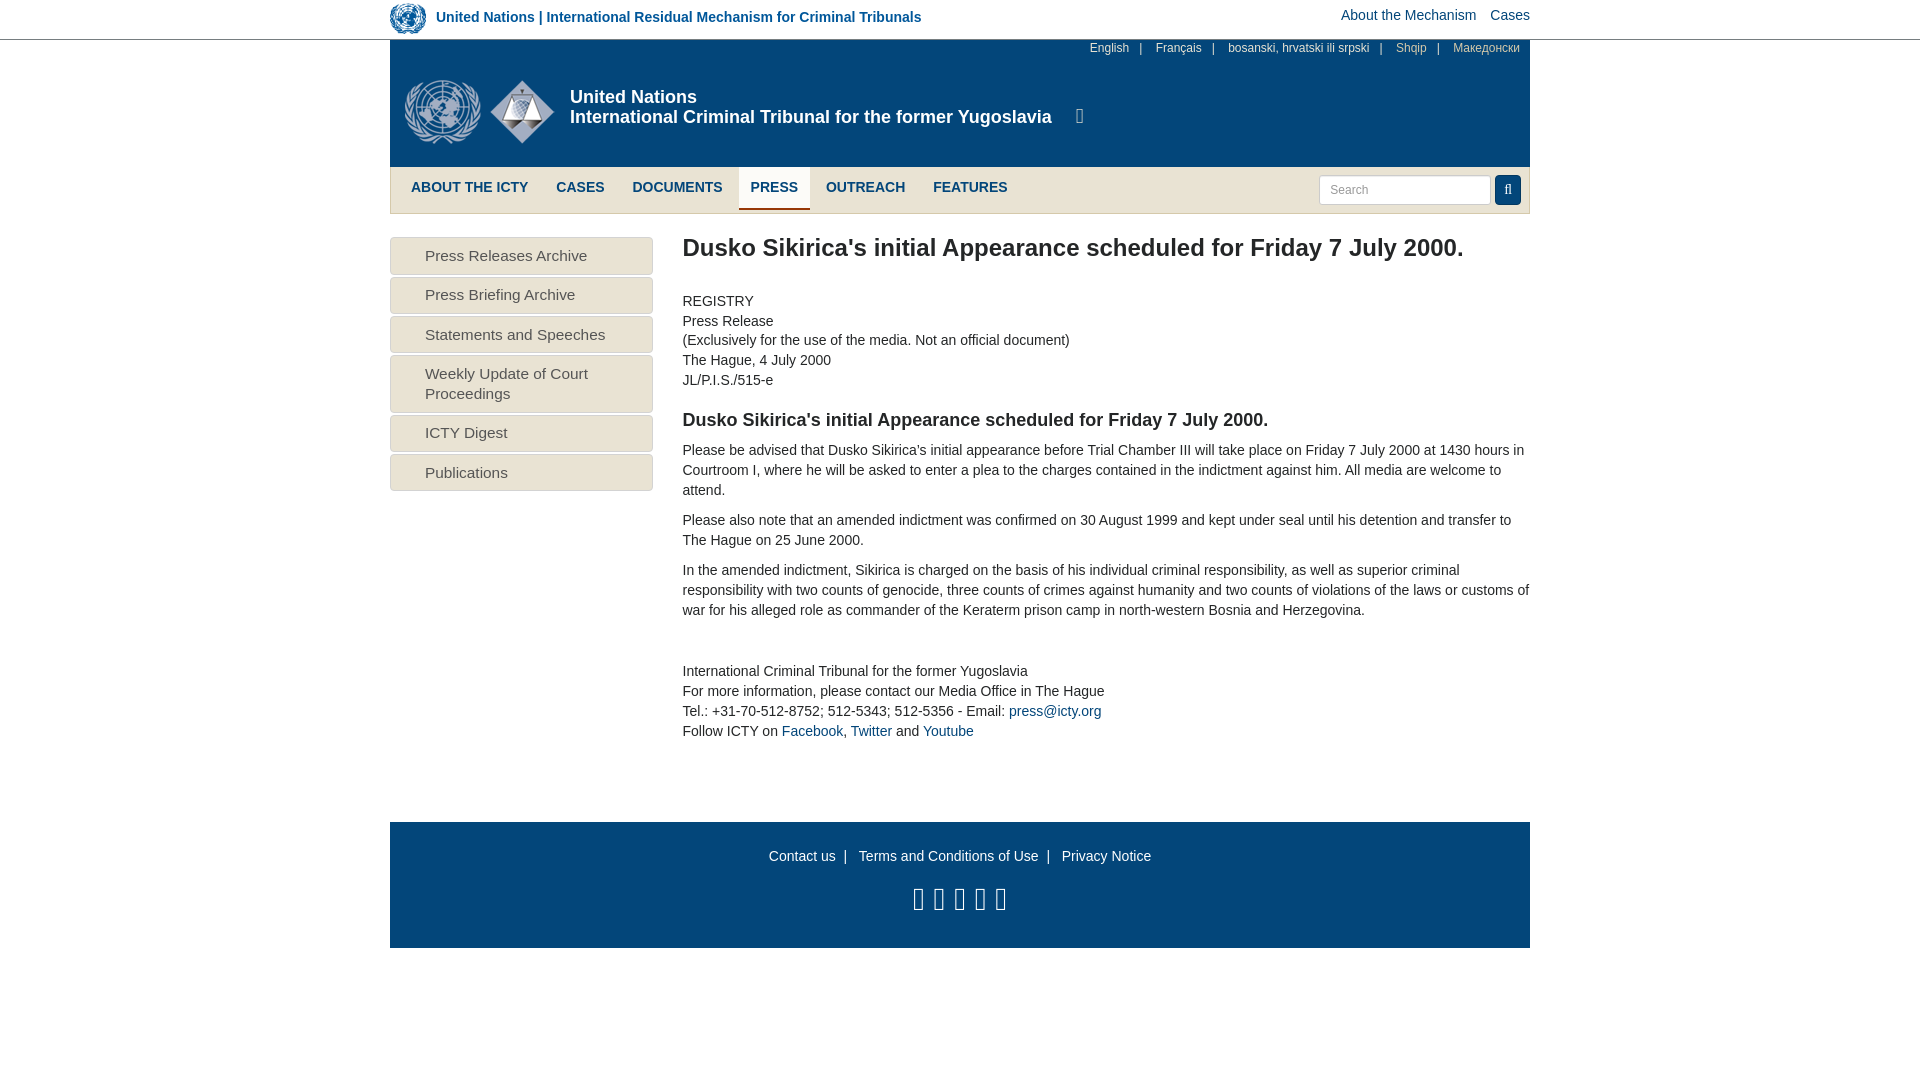  I want to click on FEATURES, so click(970, 188).